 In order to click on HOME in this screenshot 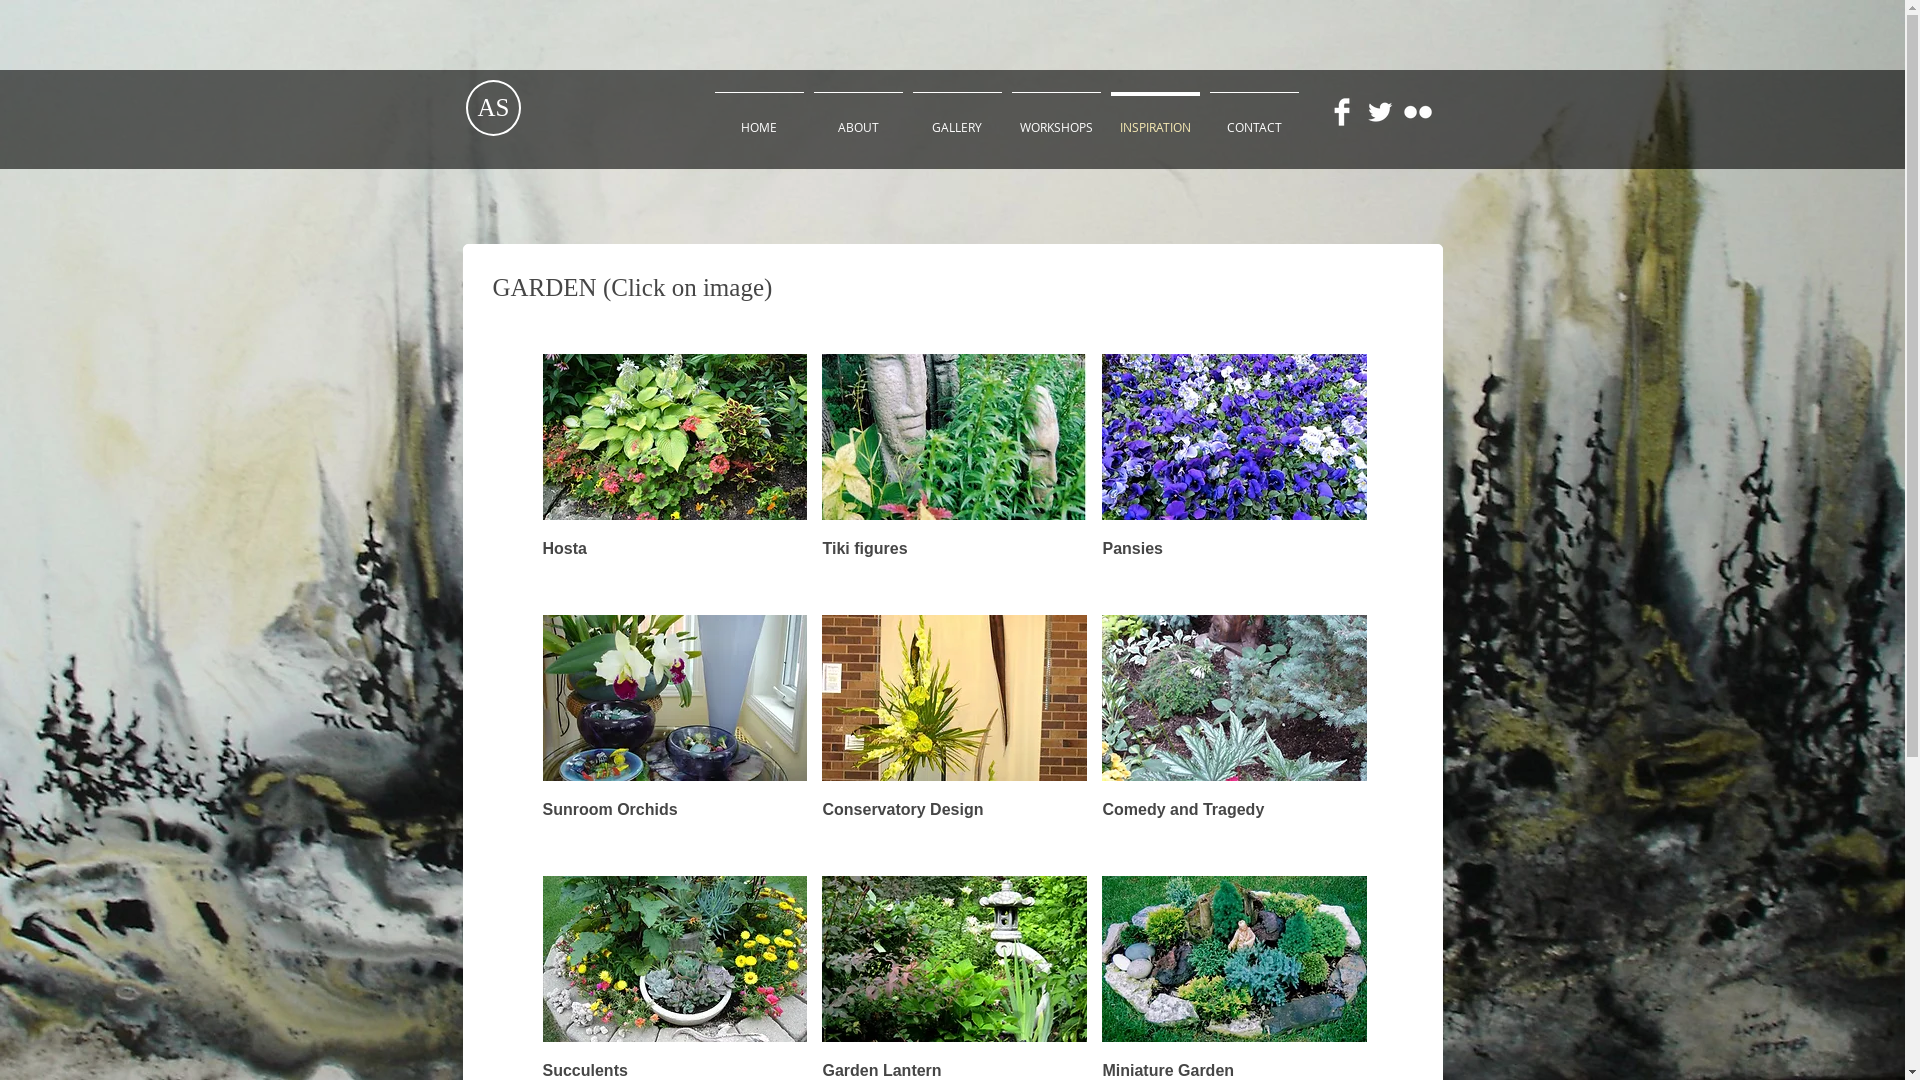, I will do `click(760, 118)`.